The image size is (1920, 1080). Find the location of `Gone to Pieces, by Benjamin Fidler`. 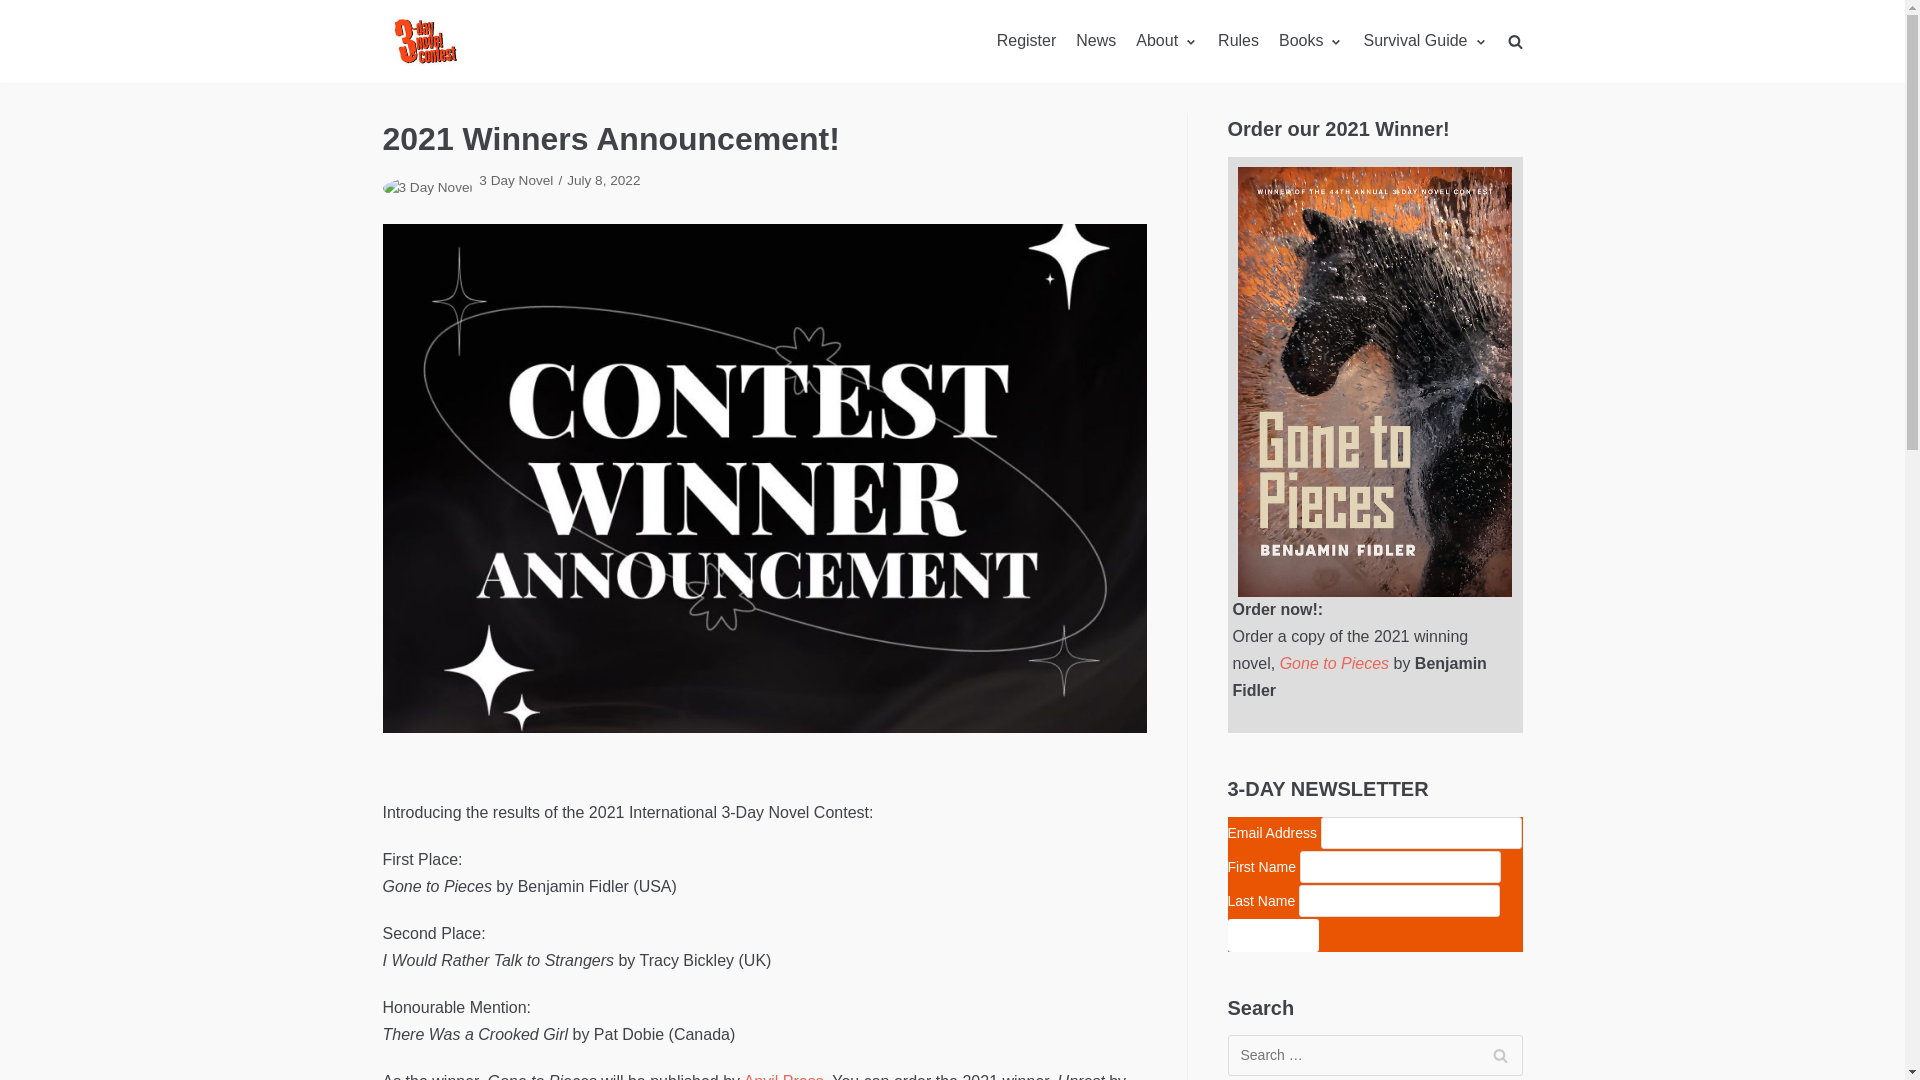

Gone to Pieces, by Benjamin Fidler is located at coordinates (1375, 382).